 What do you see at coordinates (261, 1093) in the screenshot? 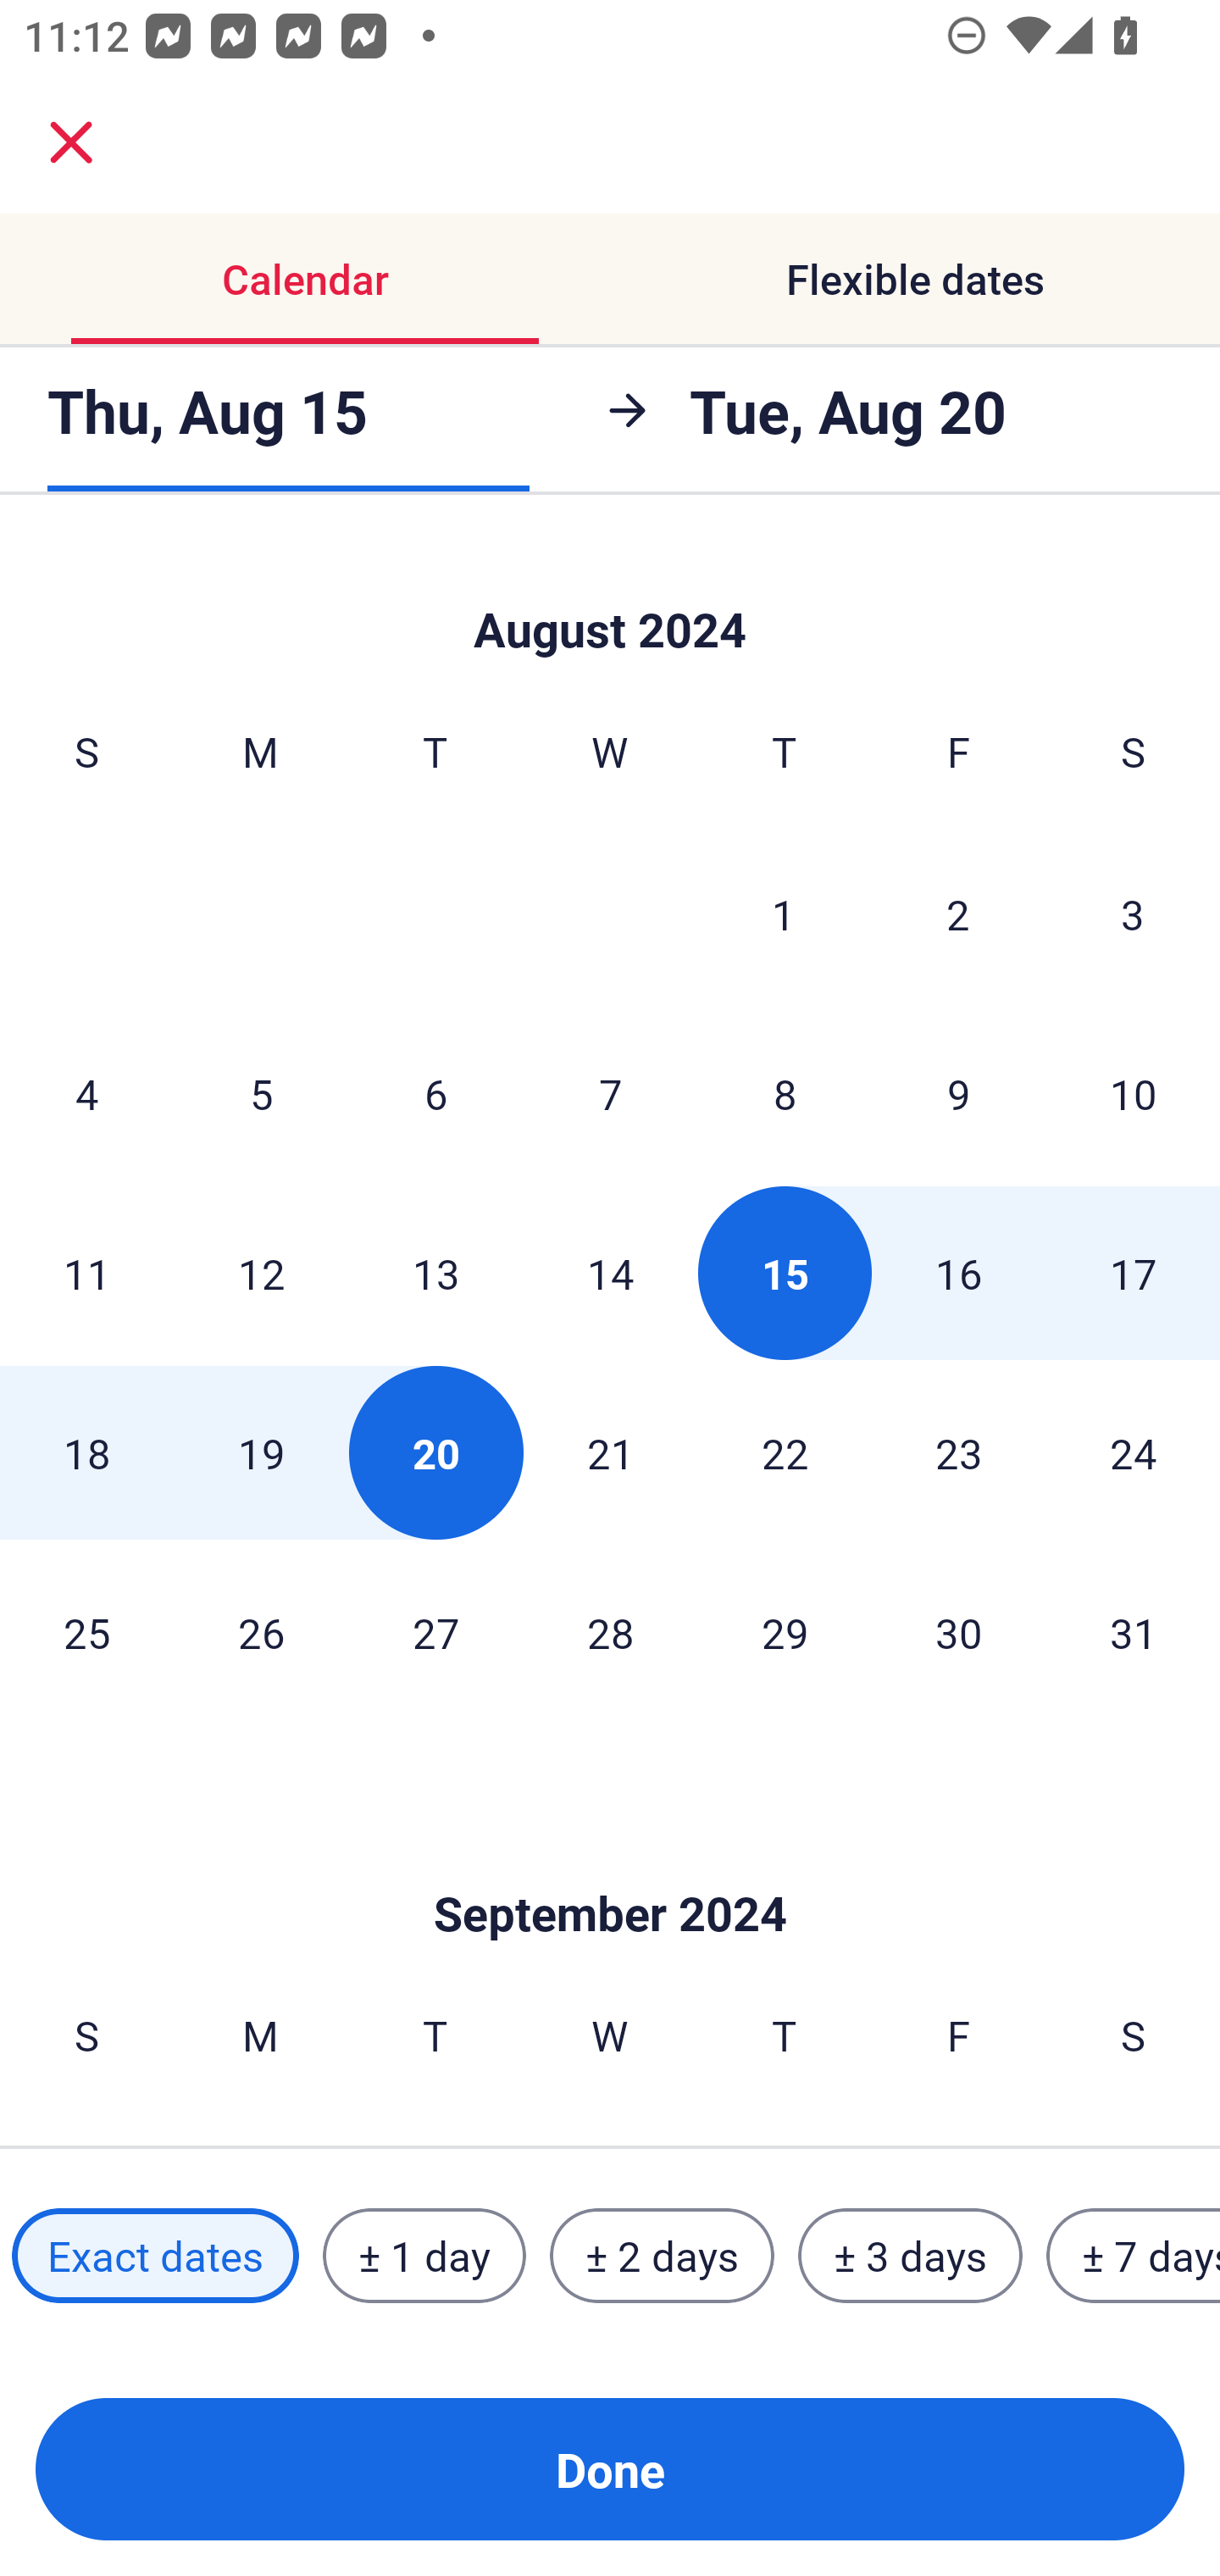
I see `5 Monday, August 5, 2024` at bounding box center [261, 1093].